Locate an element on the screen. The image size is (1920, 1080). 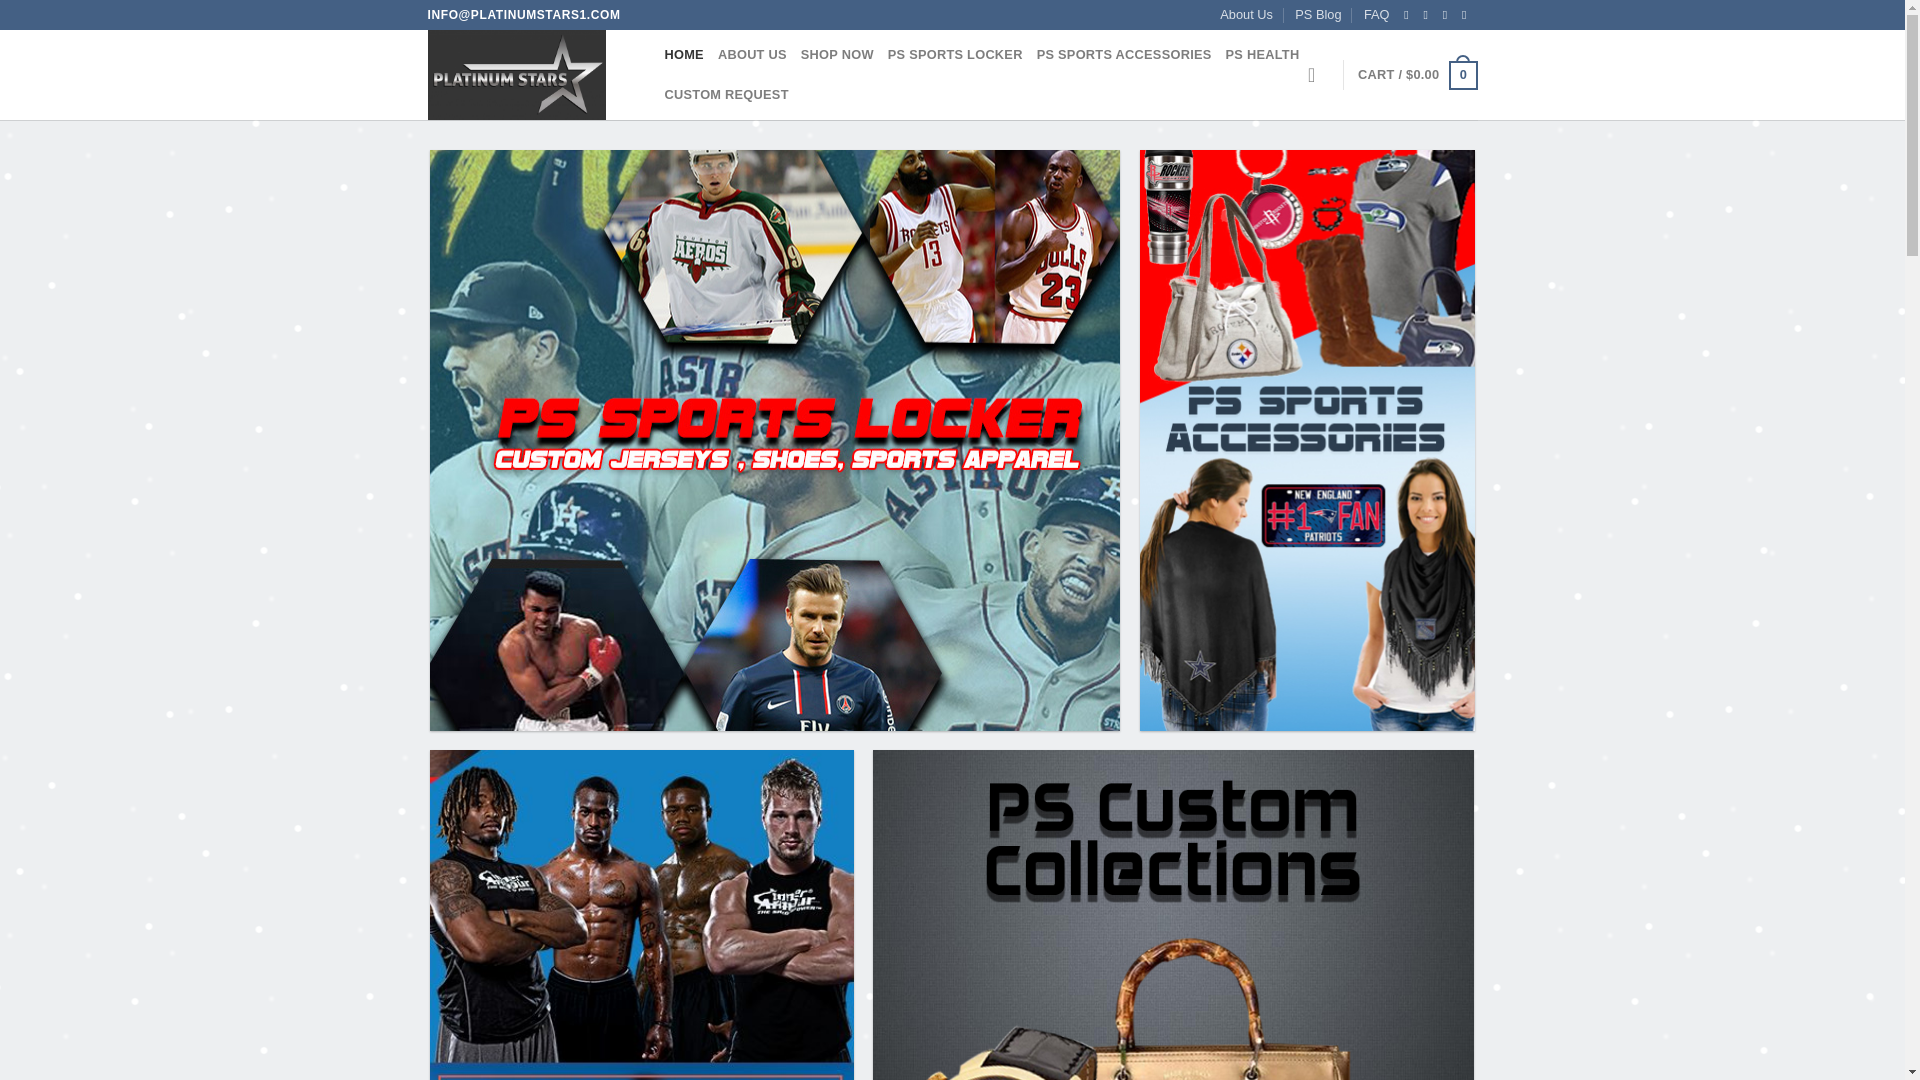
Cart is located at coordinates (1416, 75).